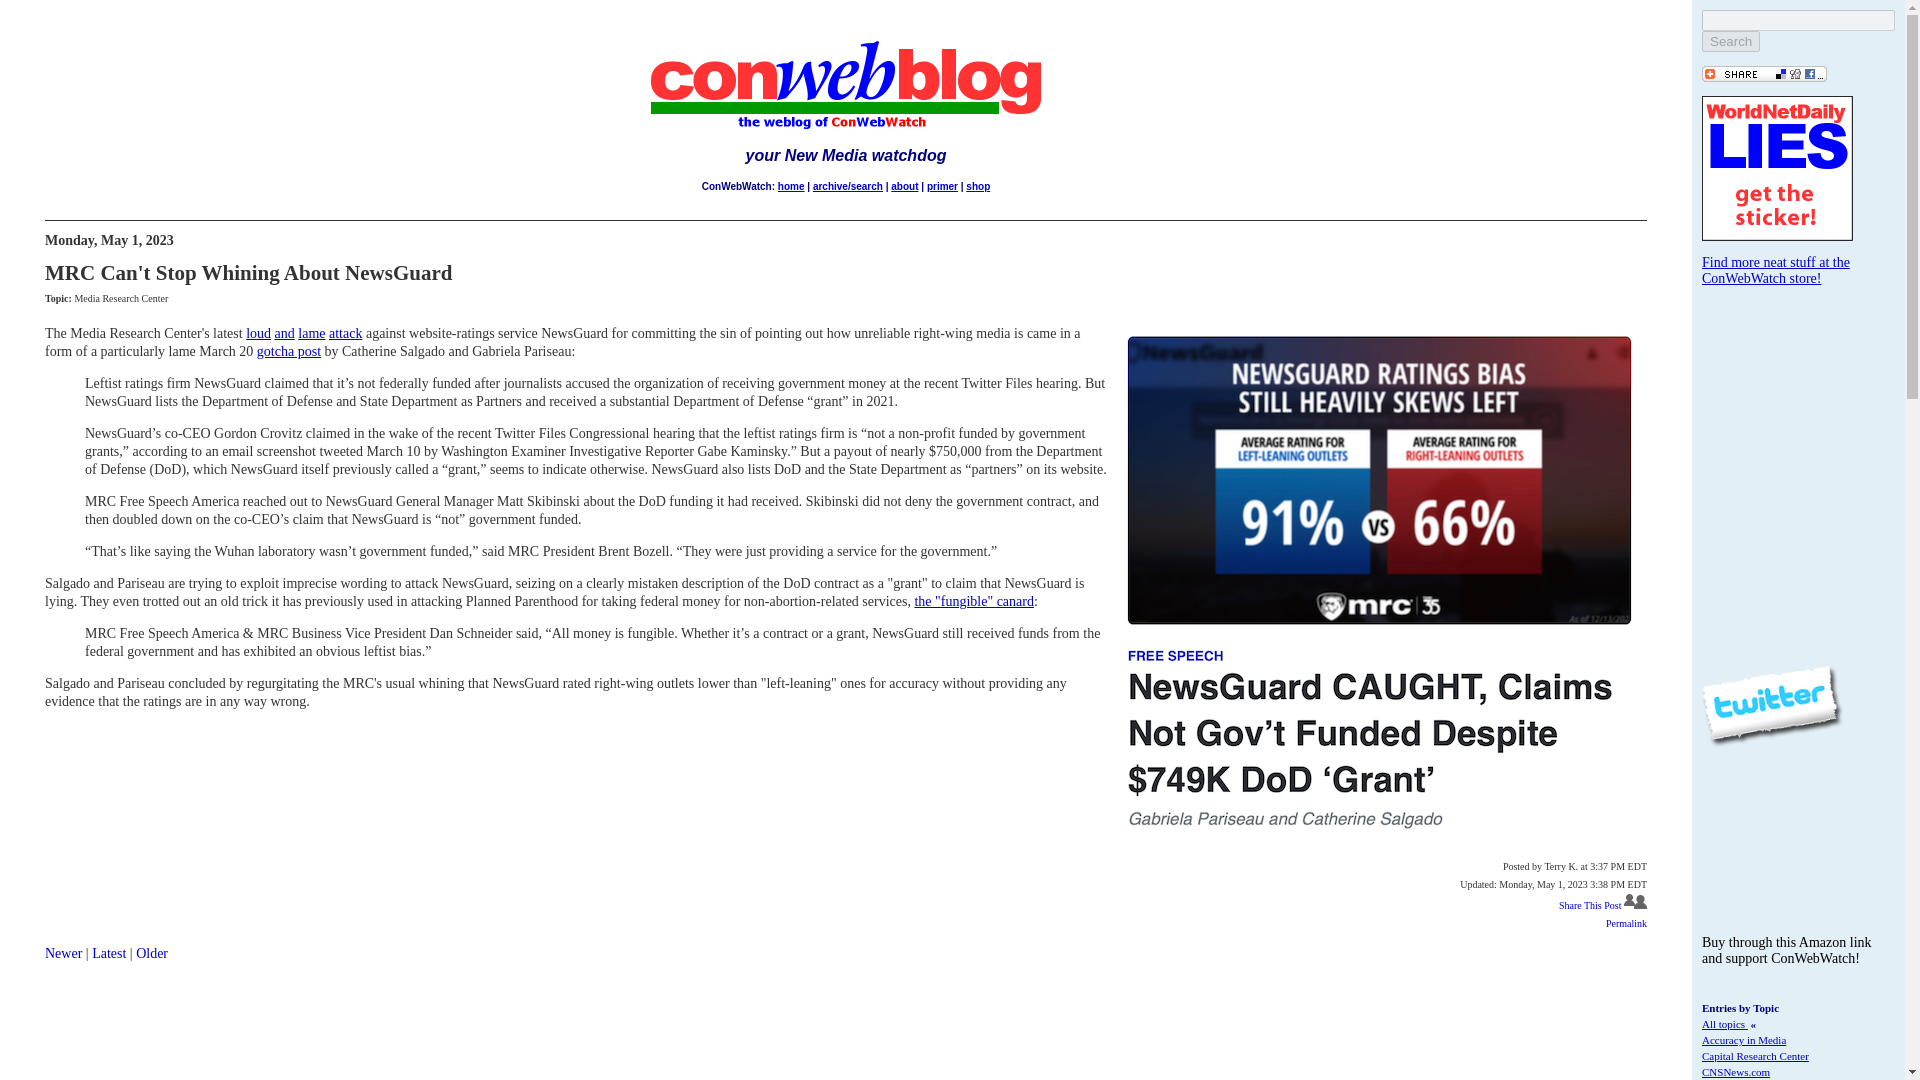 Image resolution: width=1920 pixels, height=1080 pixels. I want to click on Search, so click(1730, 41).